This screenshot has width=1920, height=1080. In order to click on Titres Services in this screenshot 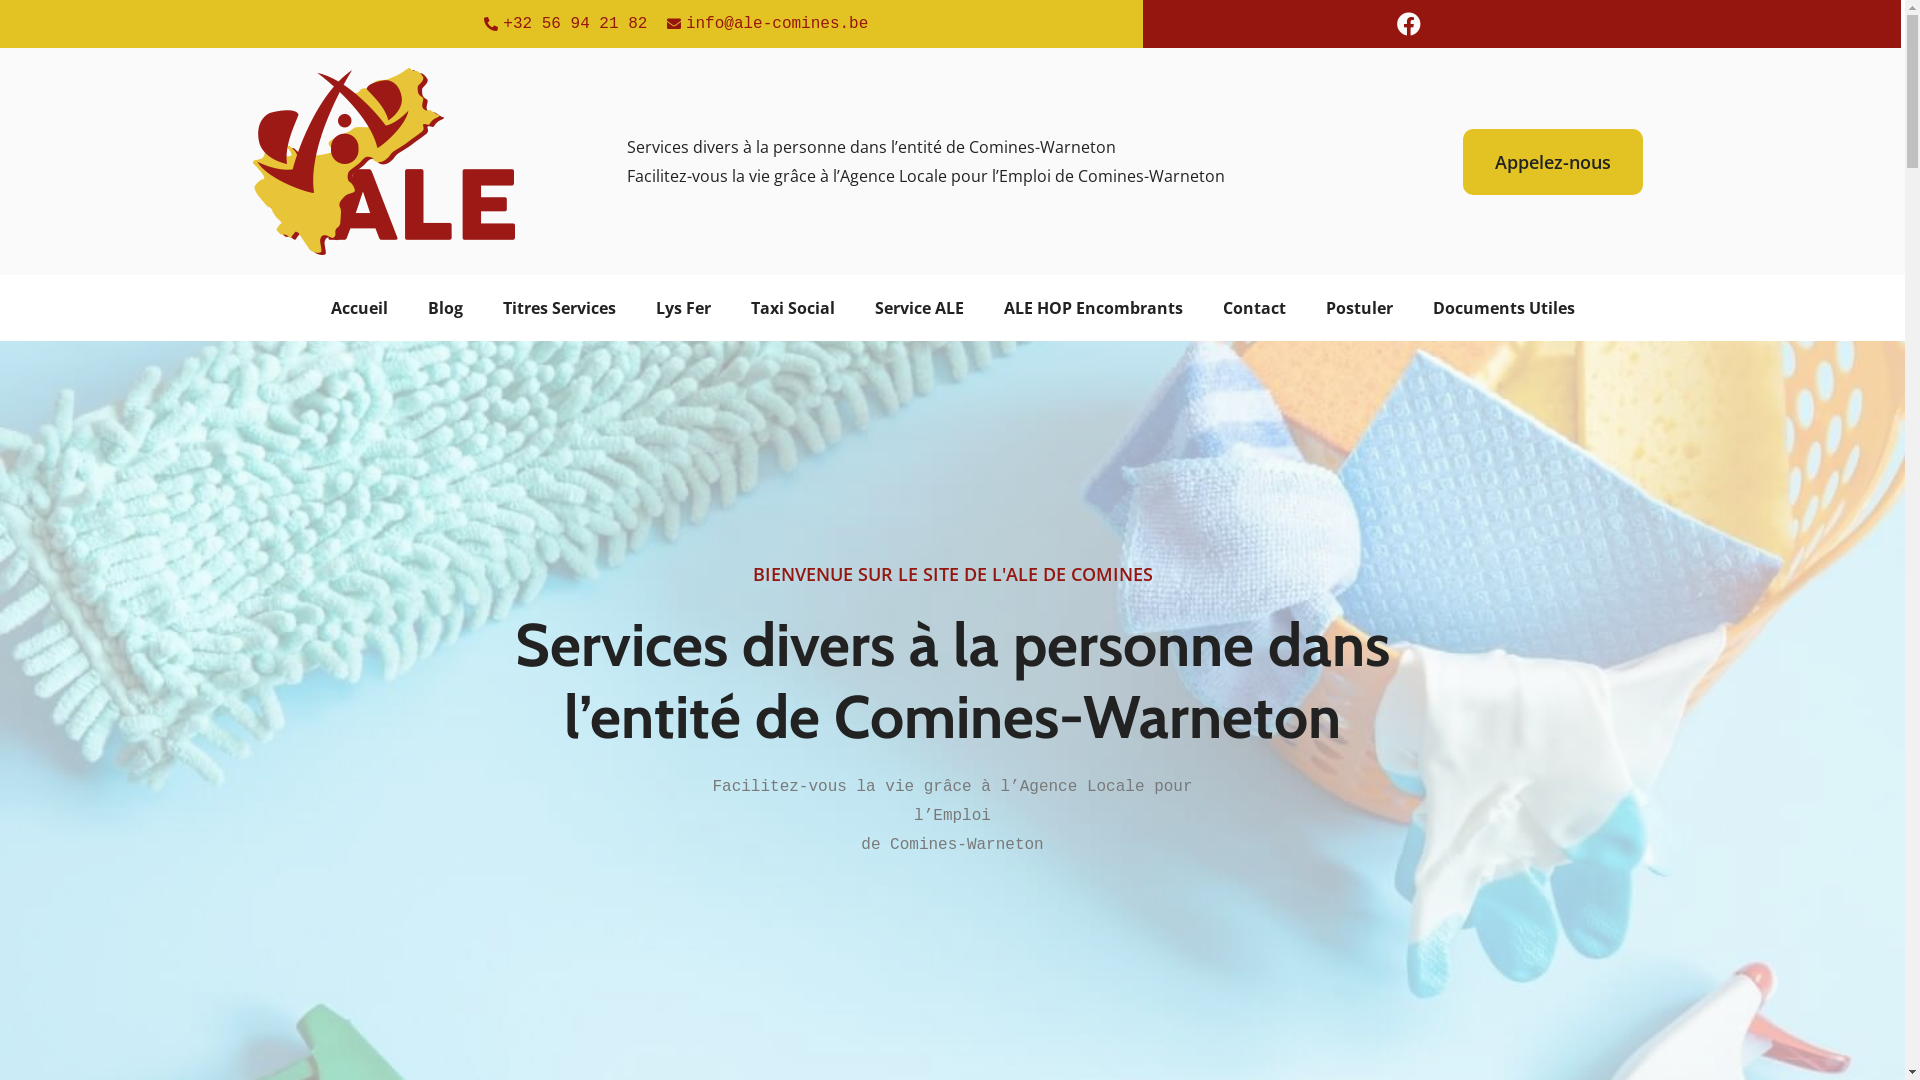, I will do `click(558, 308)`.